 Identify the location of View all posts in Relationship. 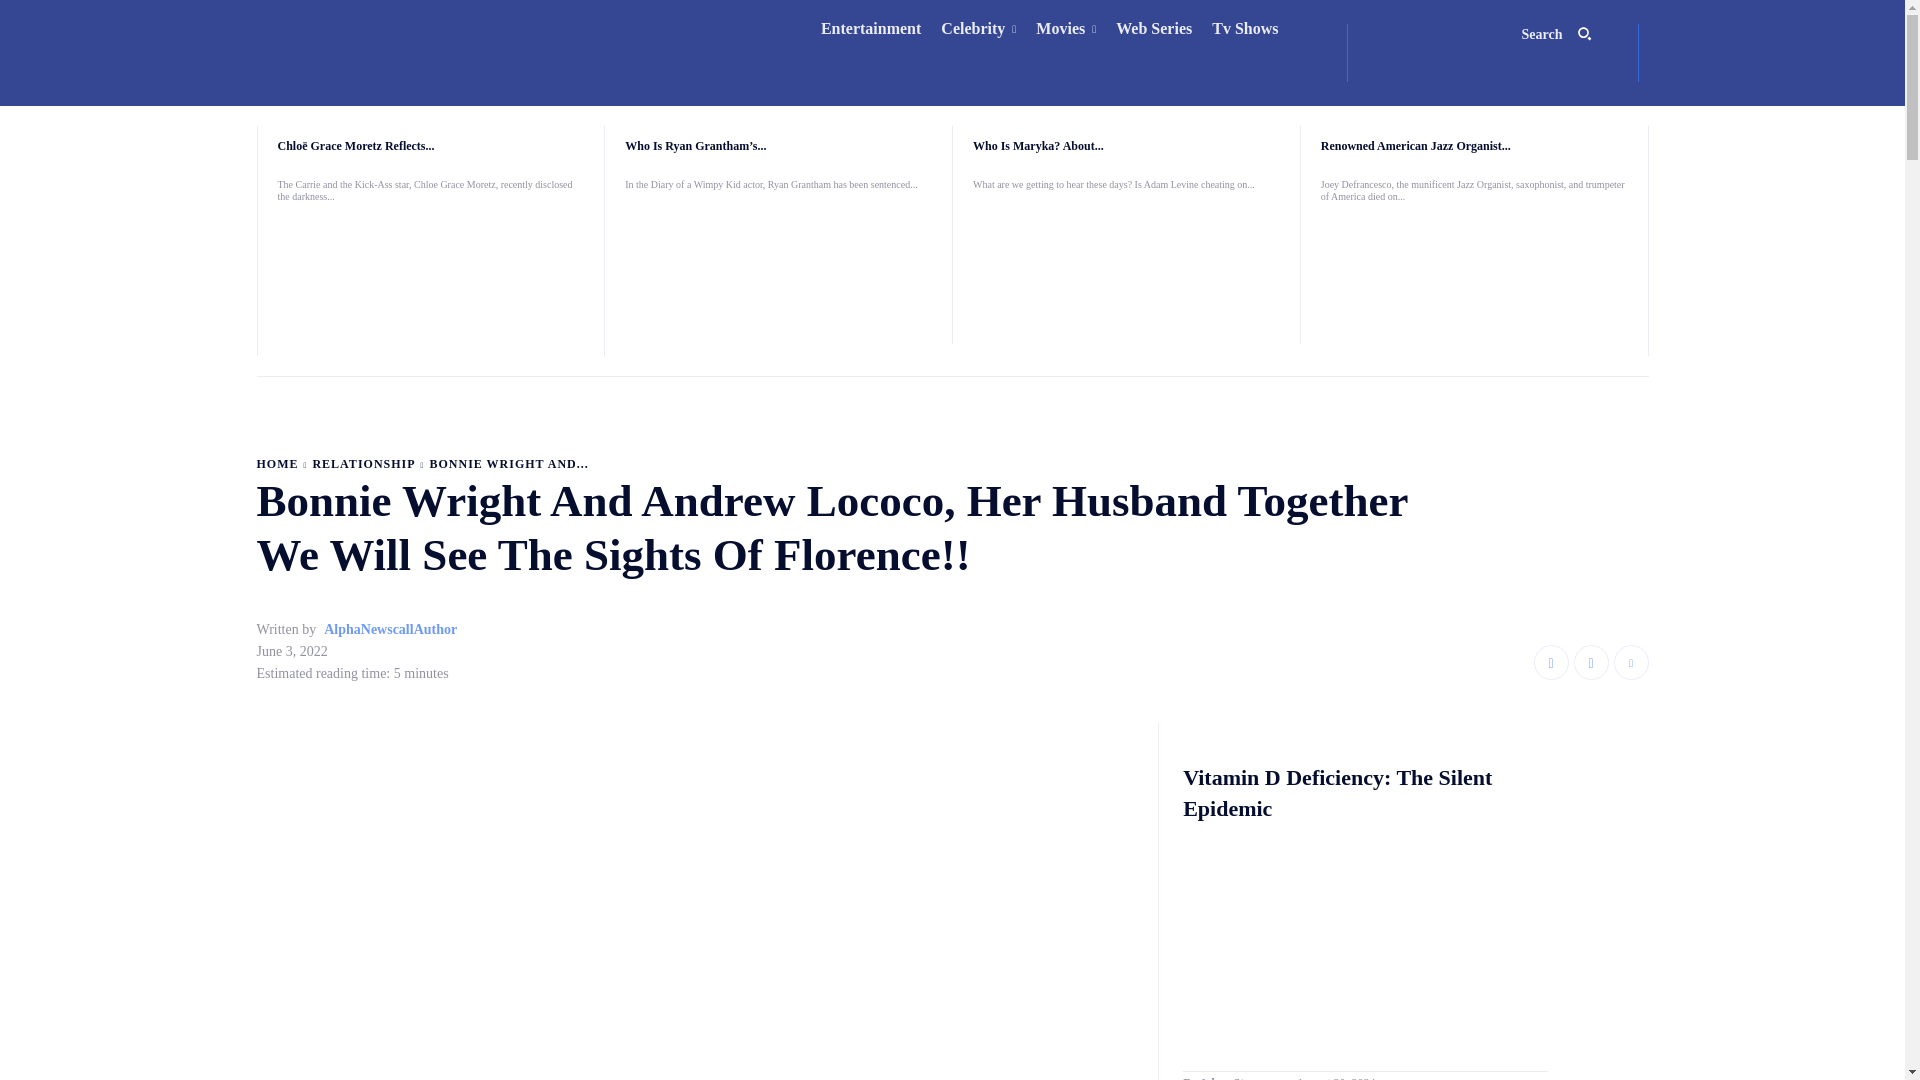
(362, 463).